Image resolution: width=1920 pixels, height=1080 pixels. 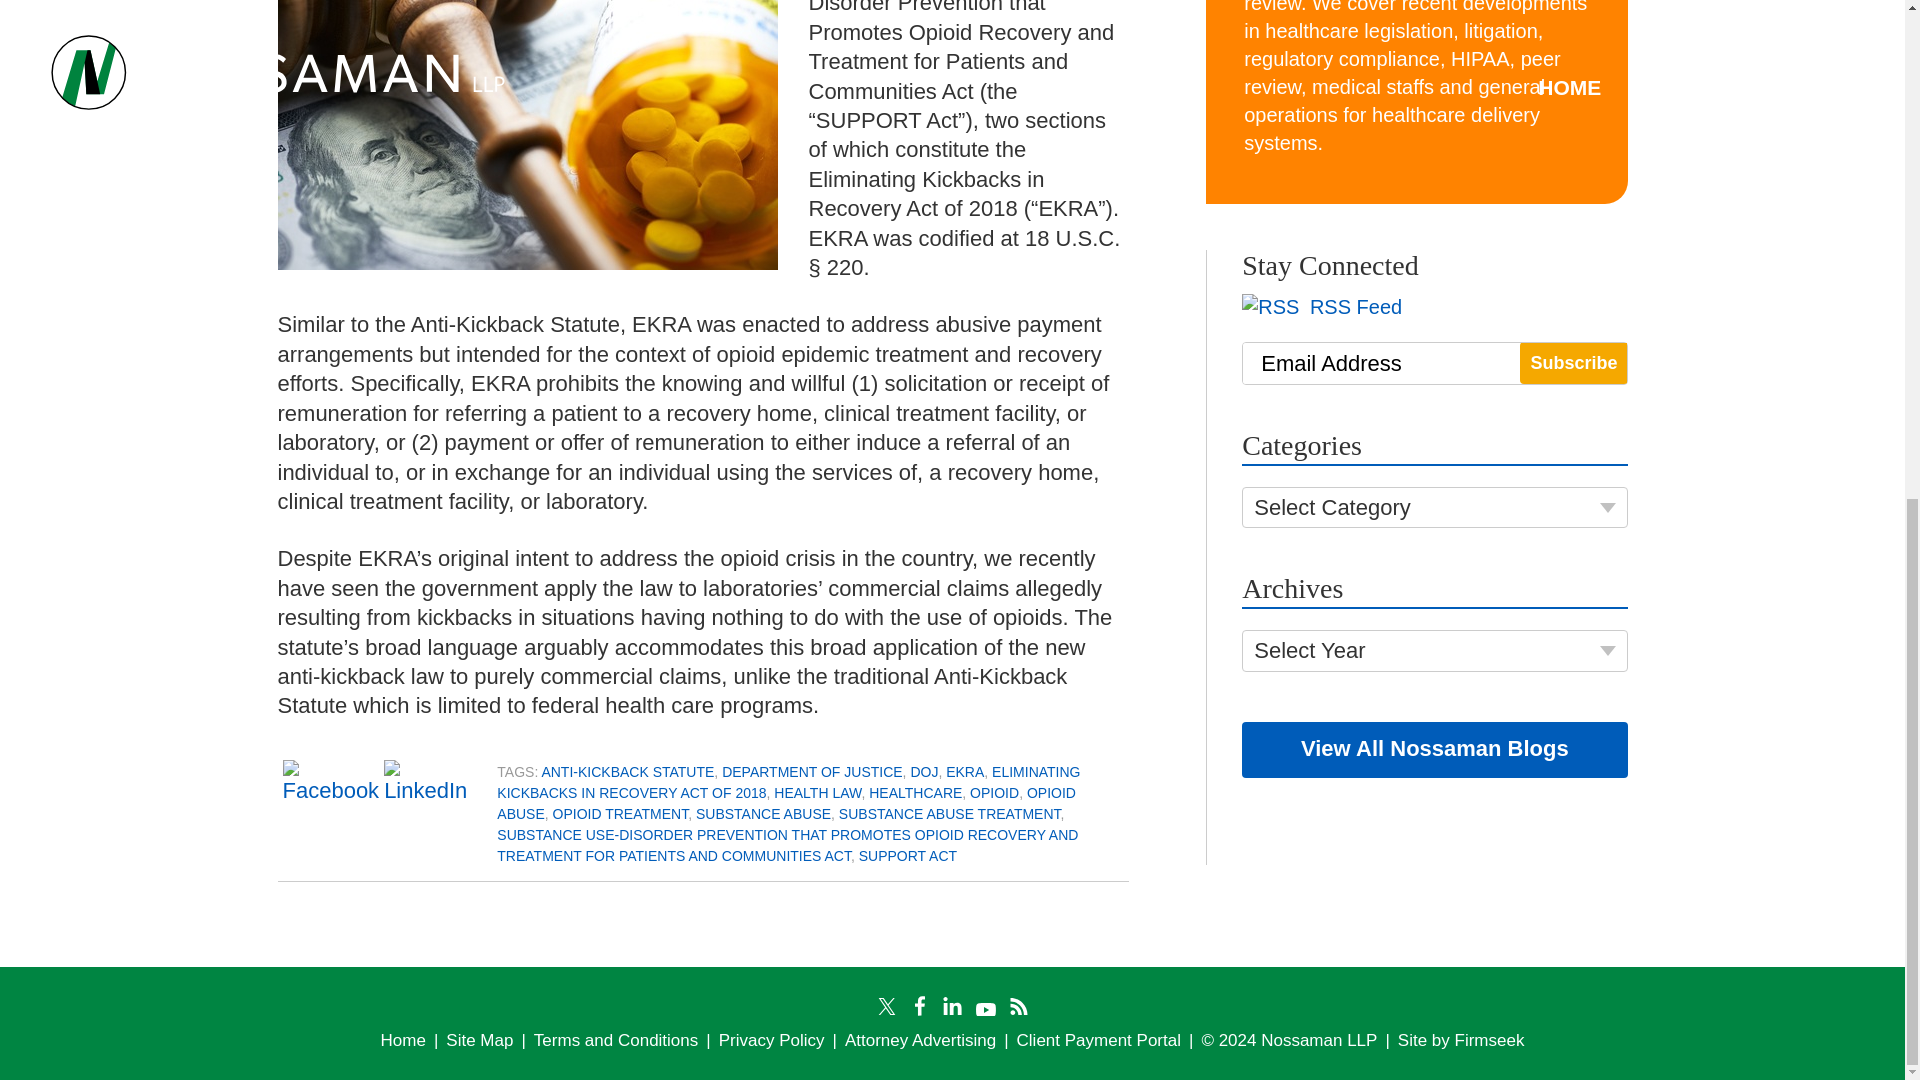 I want to click on HEALTHCARE, so click(x=915, y=793).